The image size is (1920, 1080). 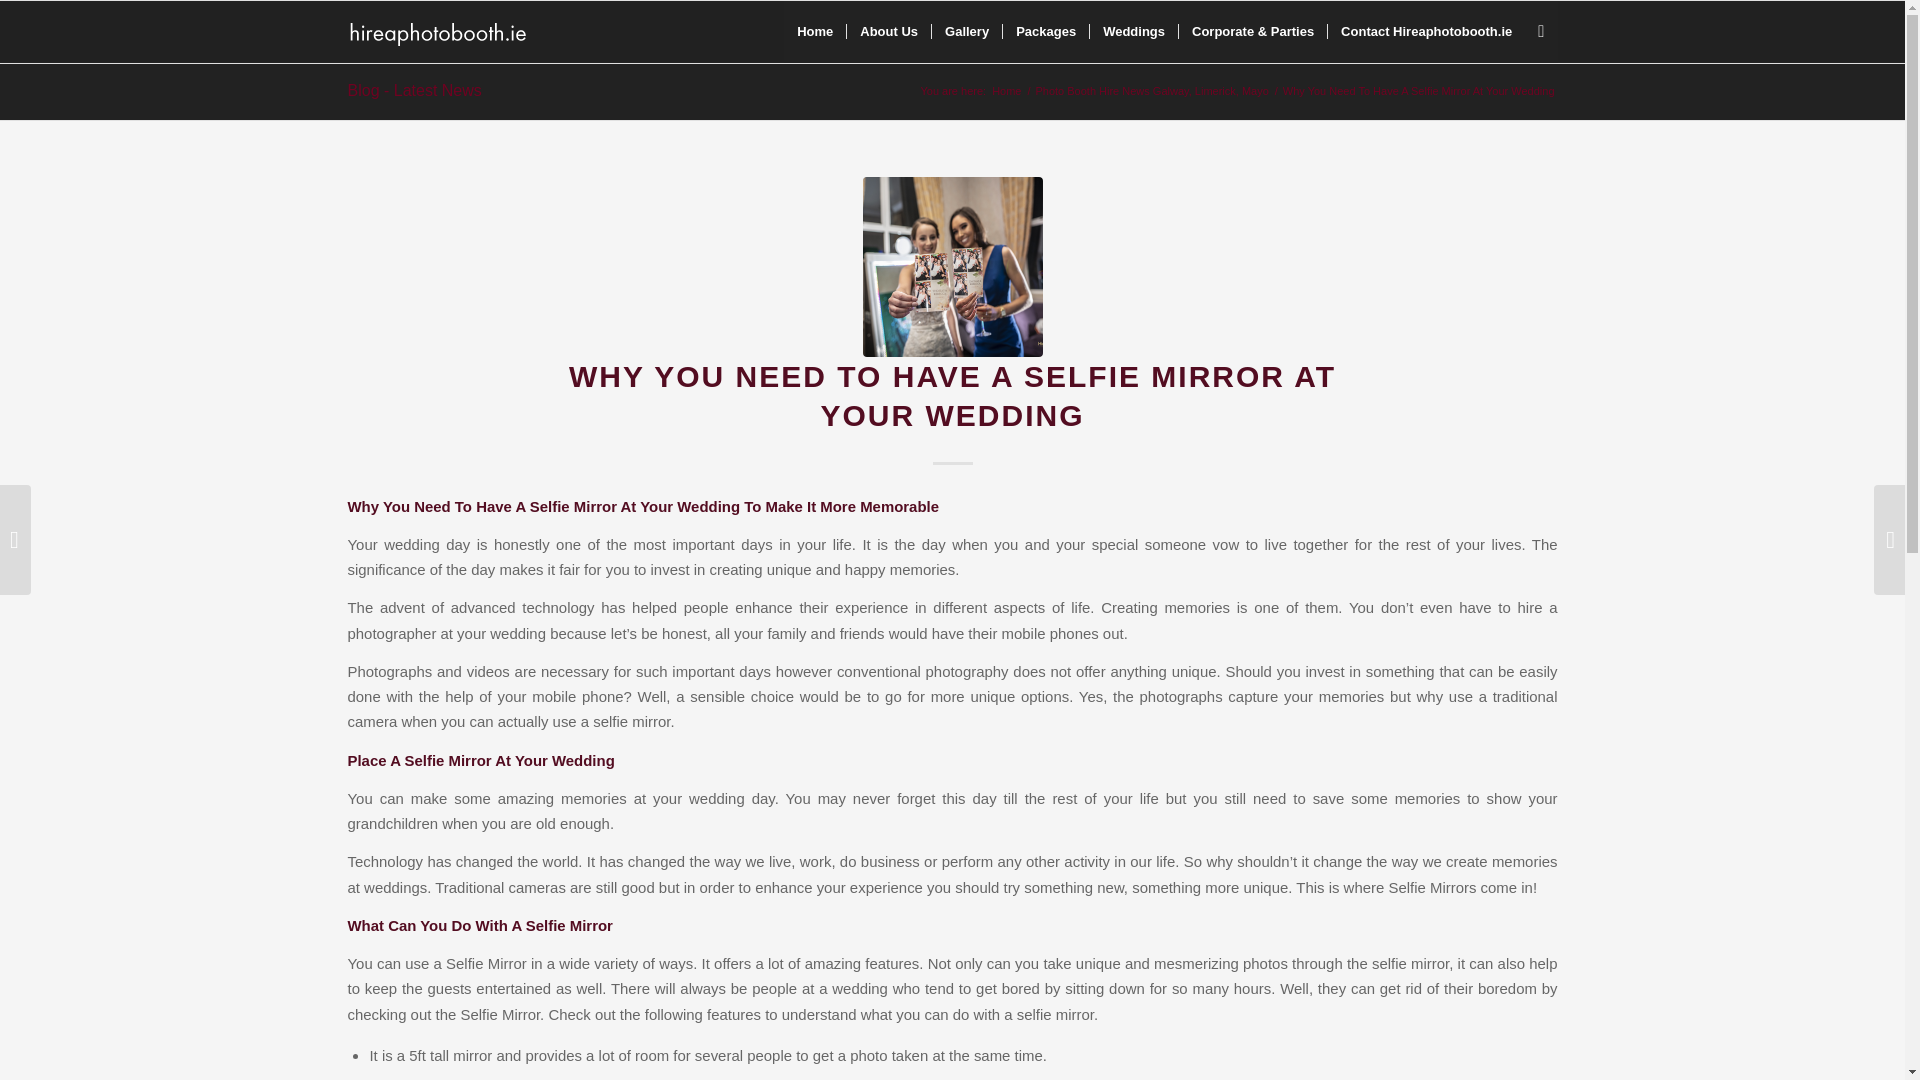 I want to click on Permanent Link: Blog - Latest News, so click(x=414, y=90).